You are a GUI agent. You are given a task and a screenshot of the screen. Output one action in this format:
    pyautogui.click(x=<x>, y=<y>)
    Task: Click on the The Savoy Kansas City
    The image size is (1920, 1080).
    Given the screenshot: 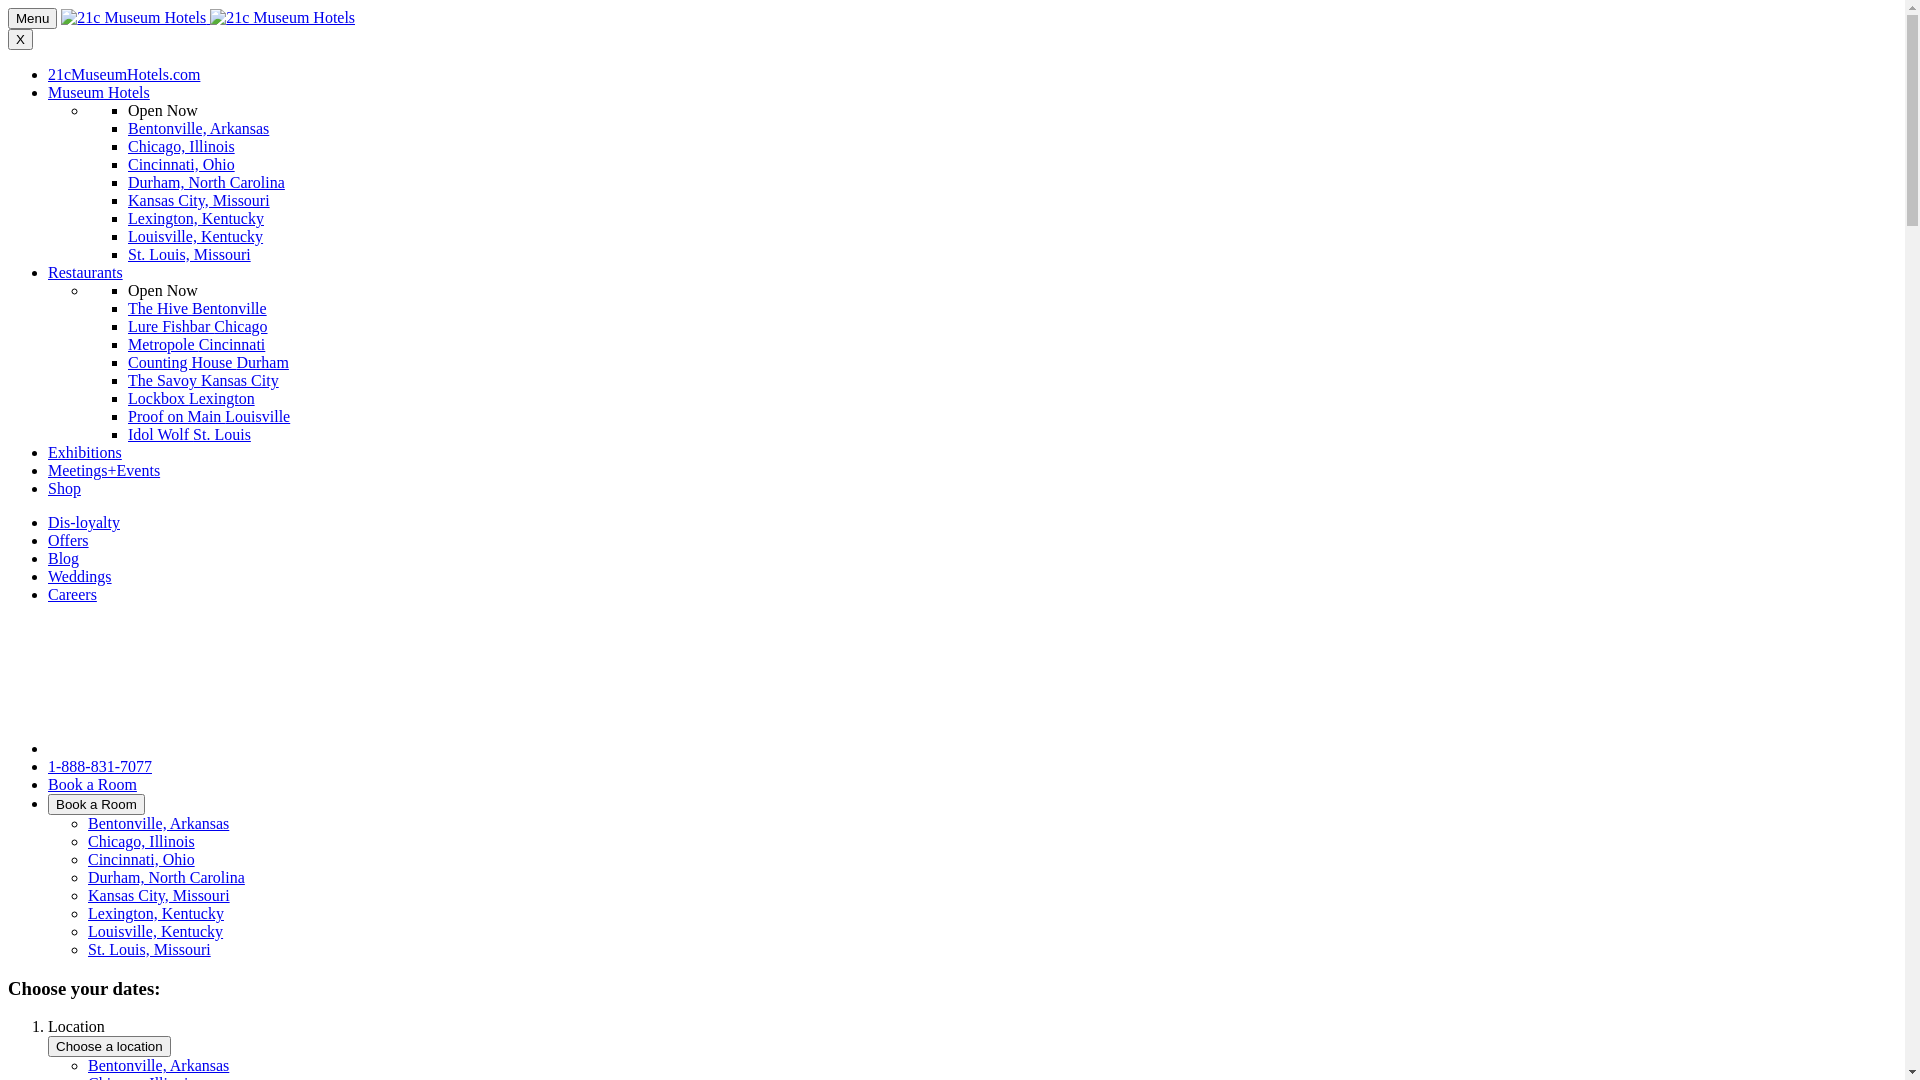 What is the action you would take?
    pyautogui.click(x=204, y=380)
    